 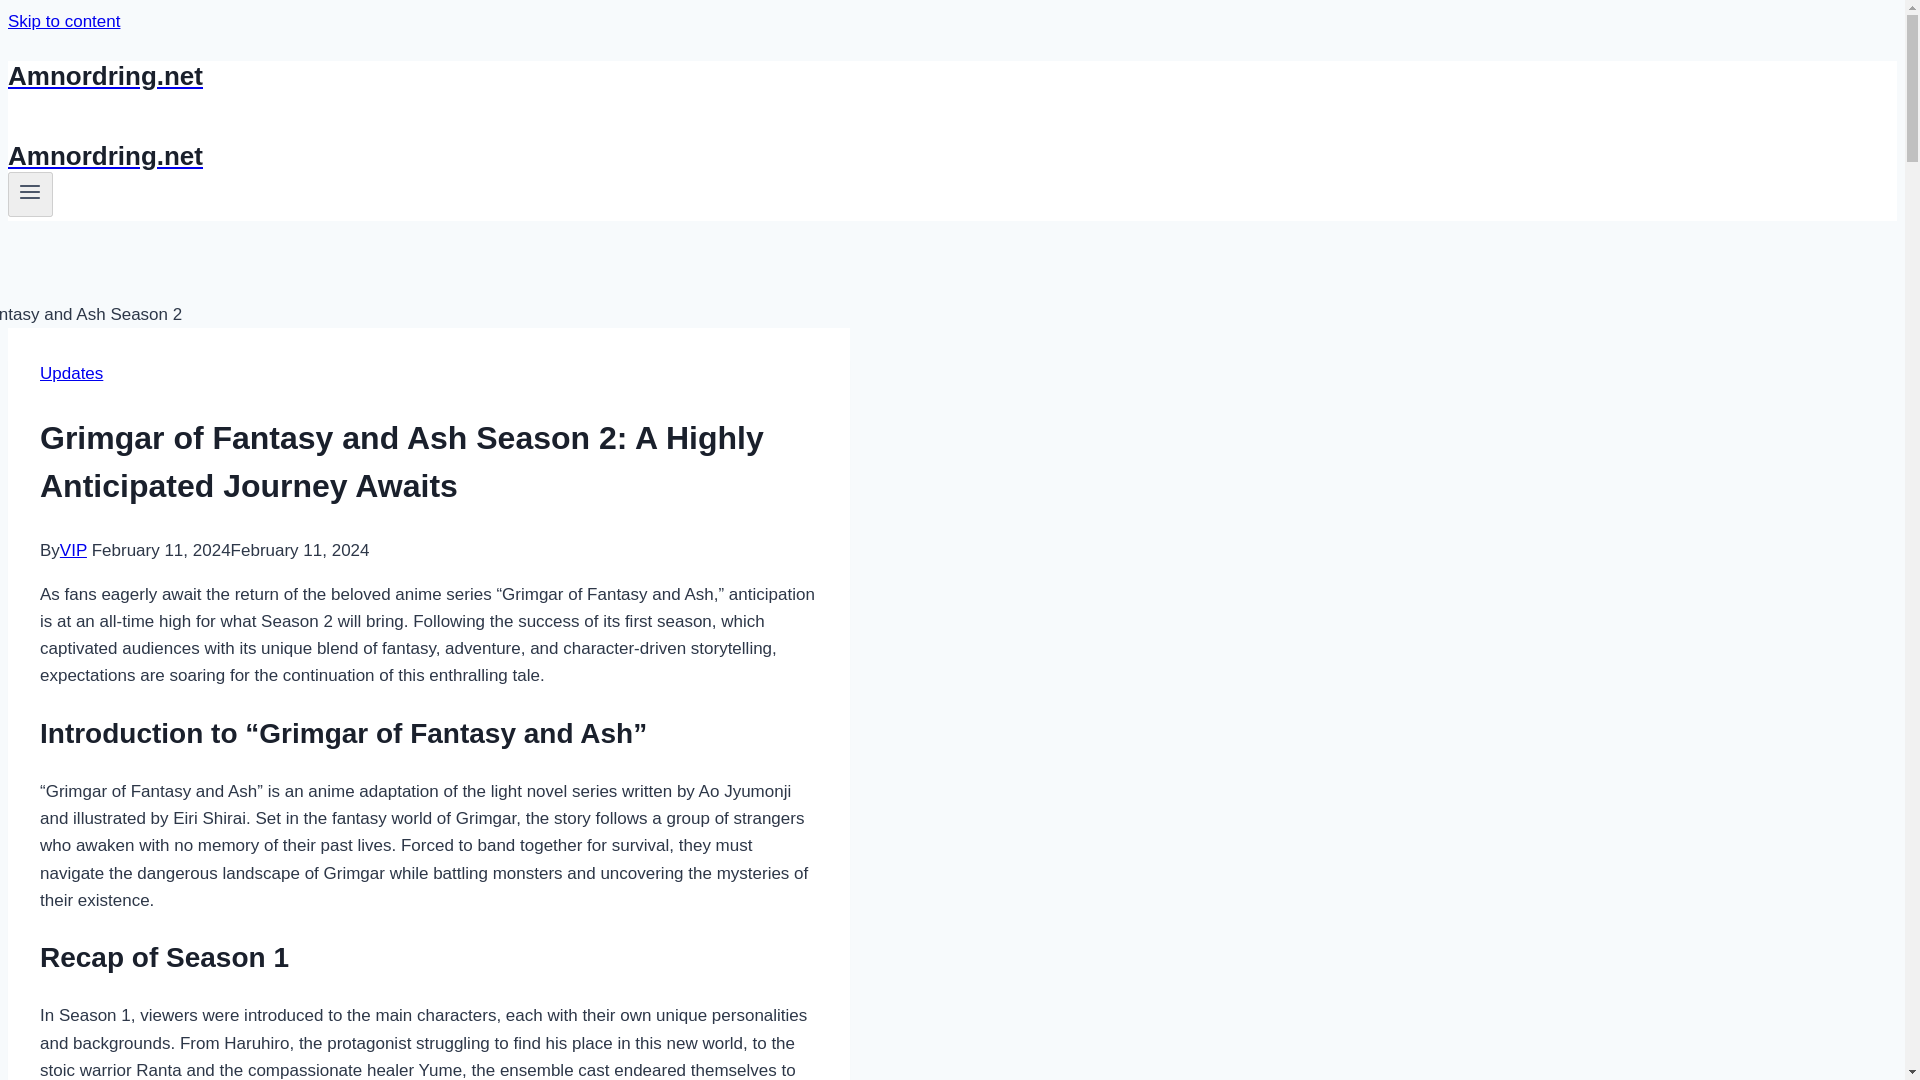 I want to click on Toggle Menu, so click(x=30, y=192).